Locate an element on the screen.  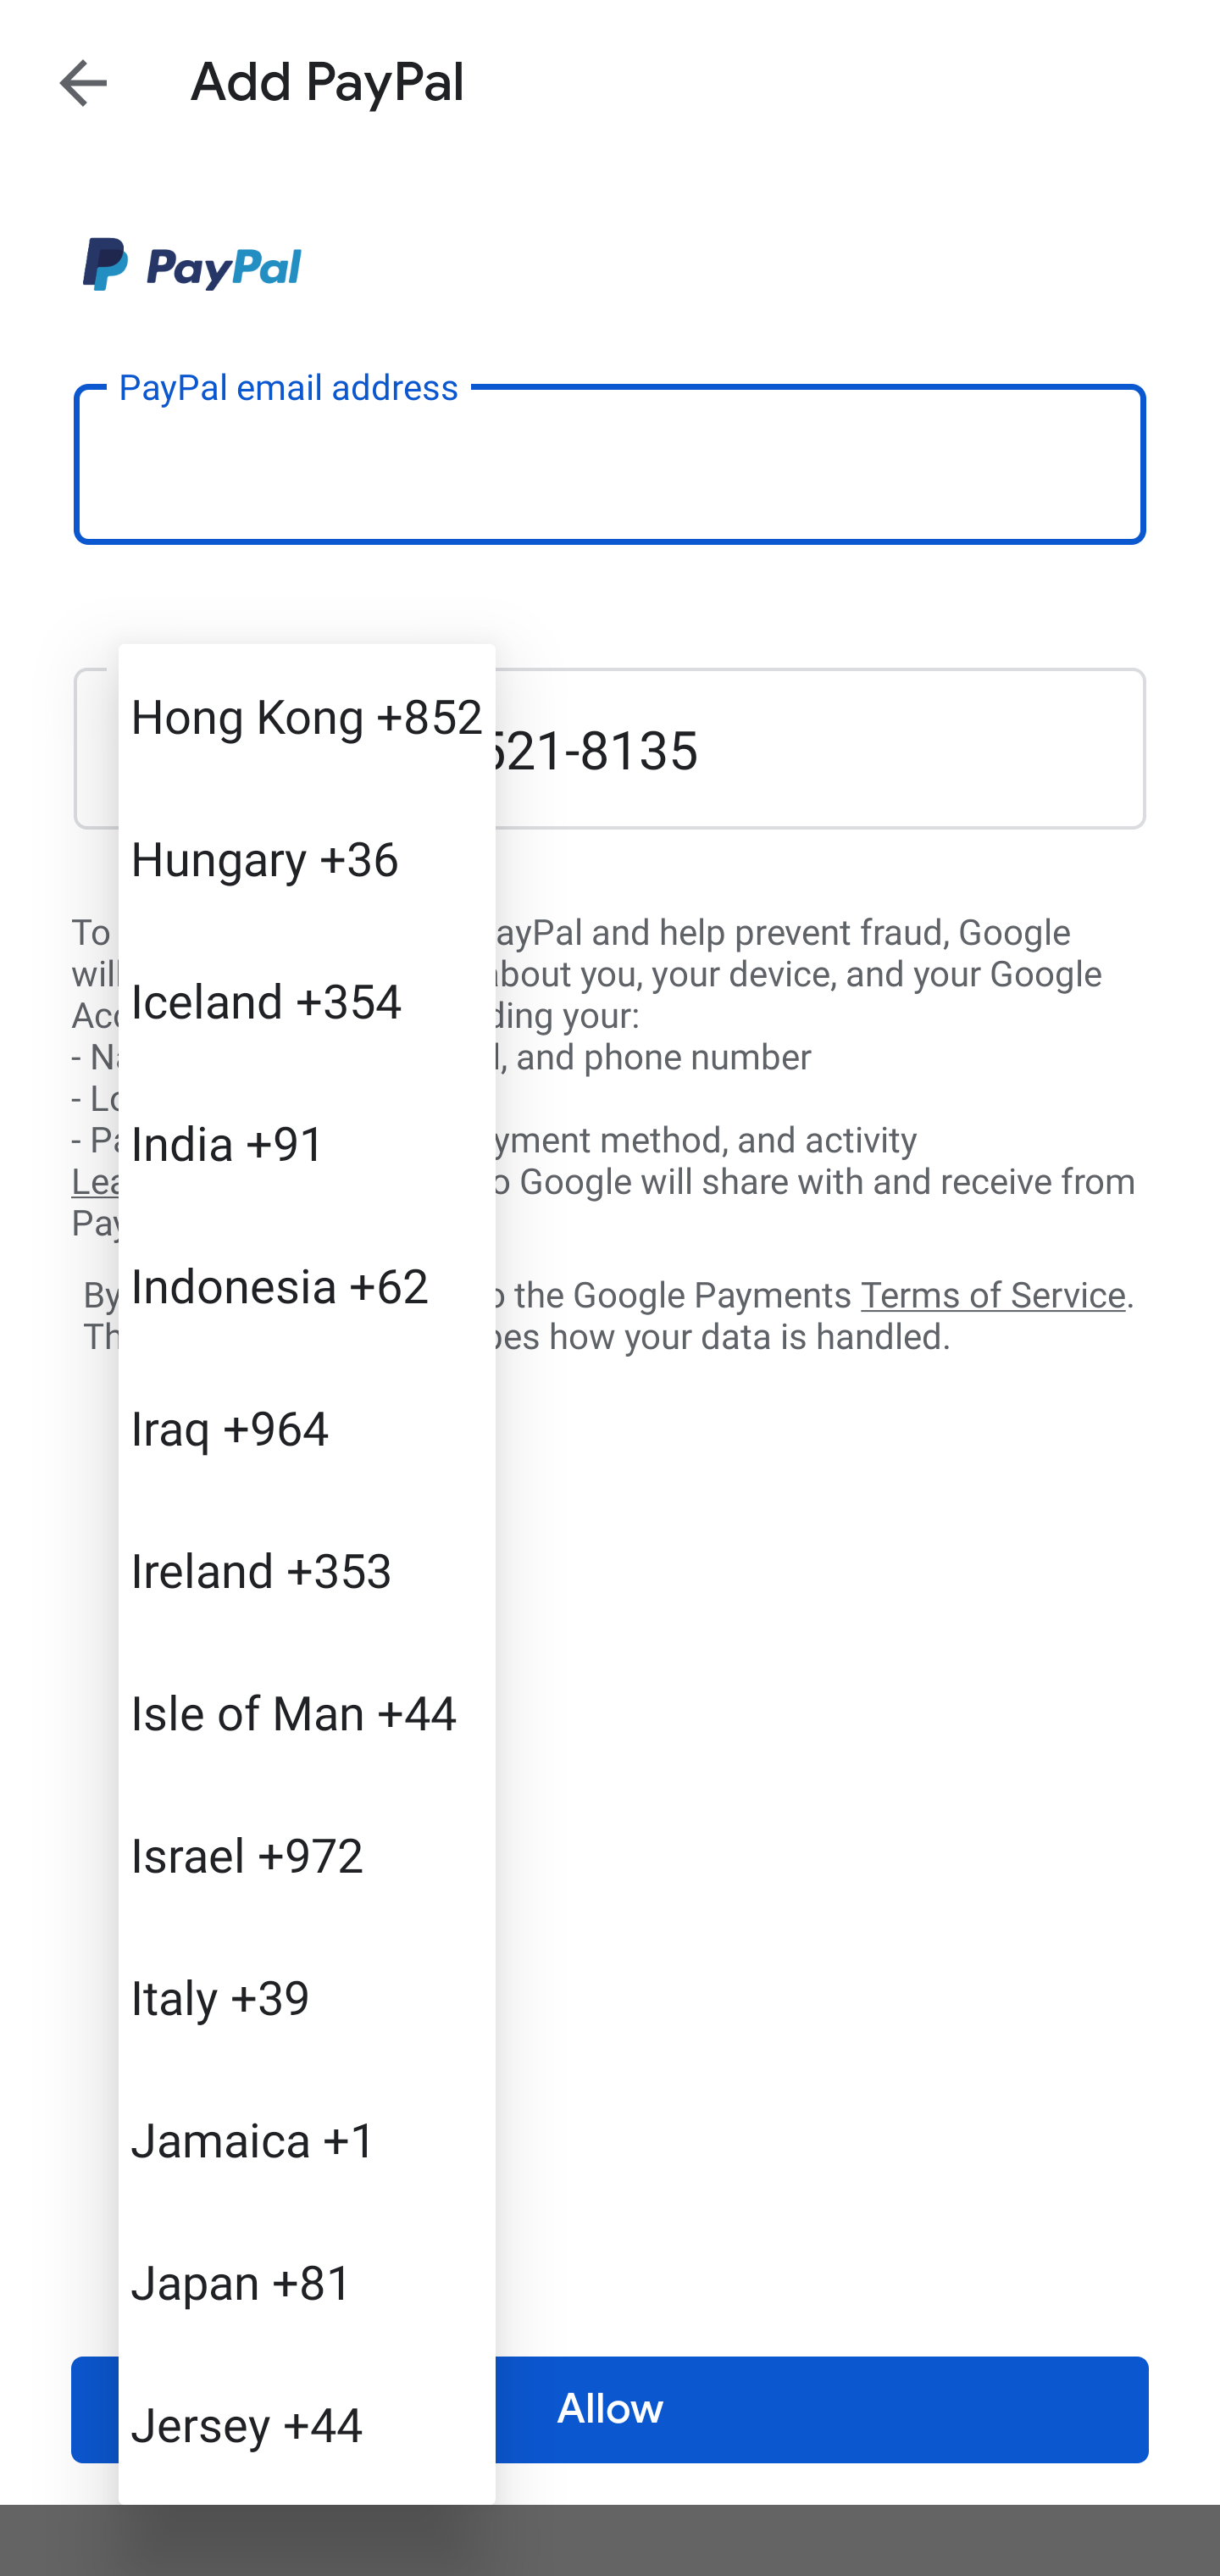
Indonesia +62 is located at coordinates (307, 1284).